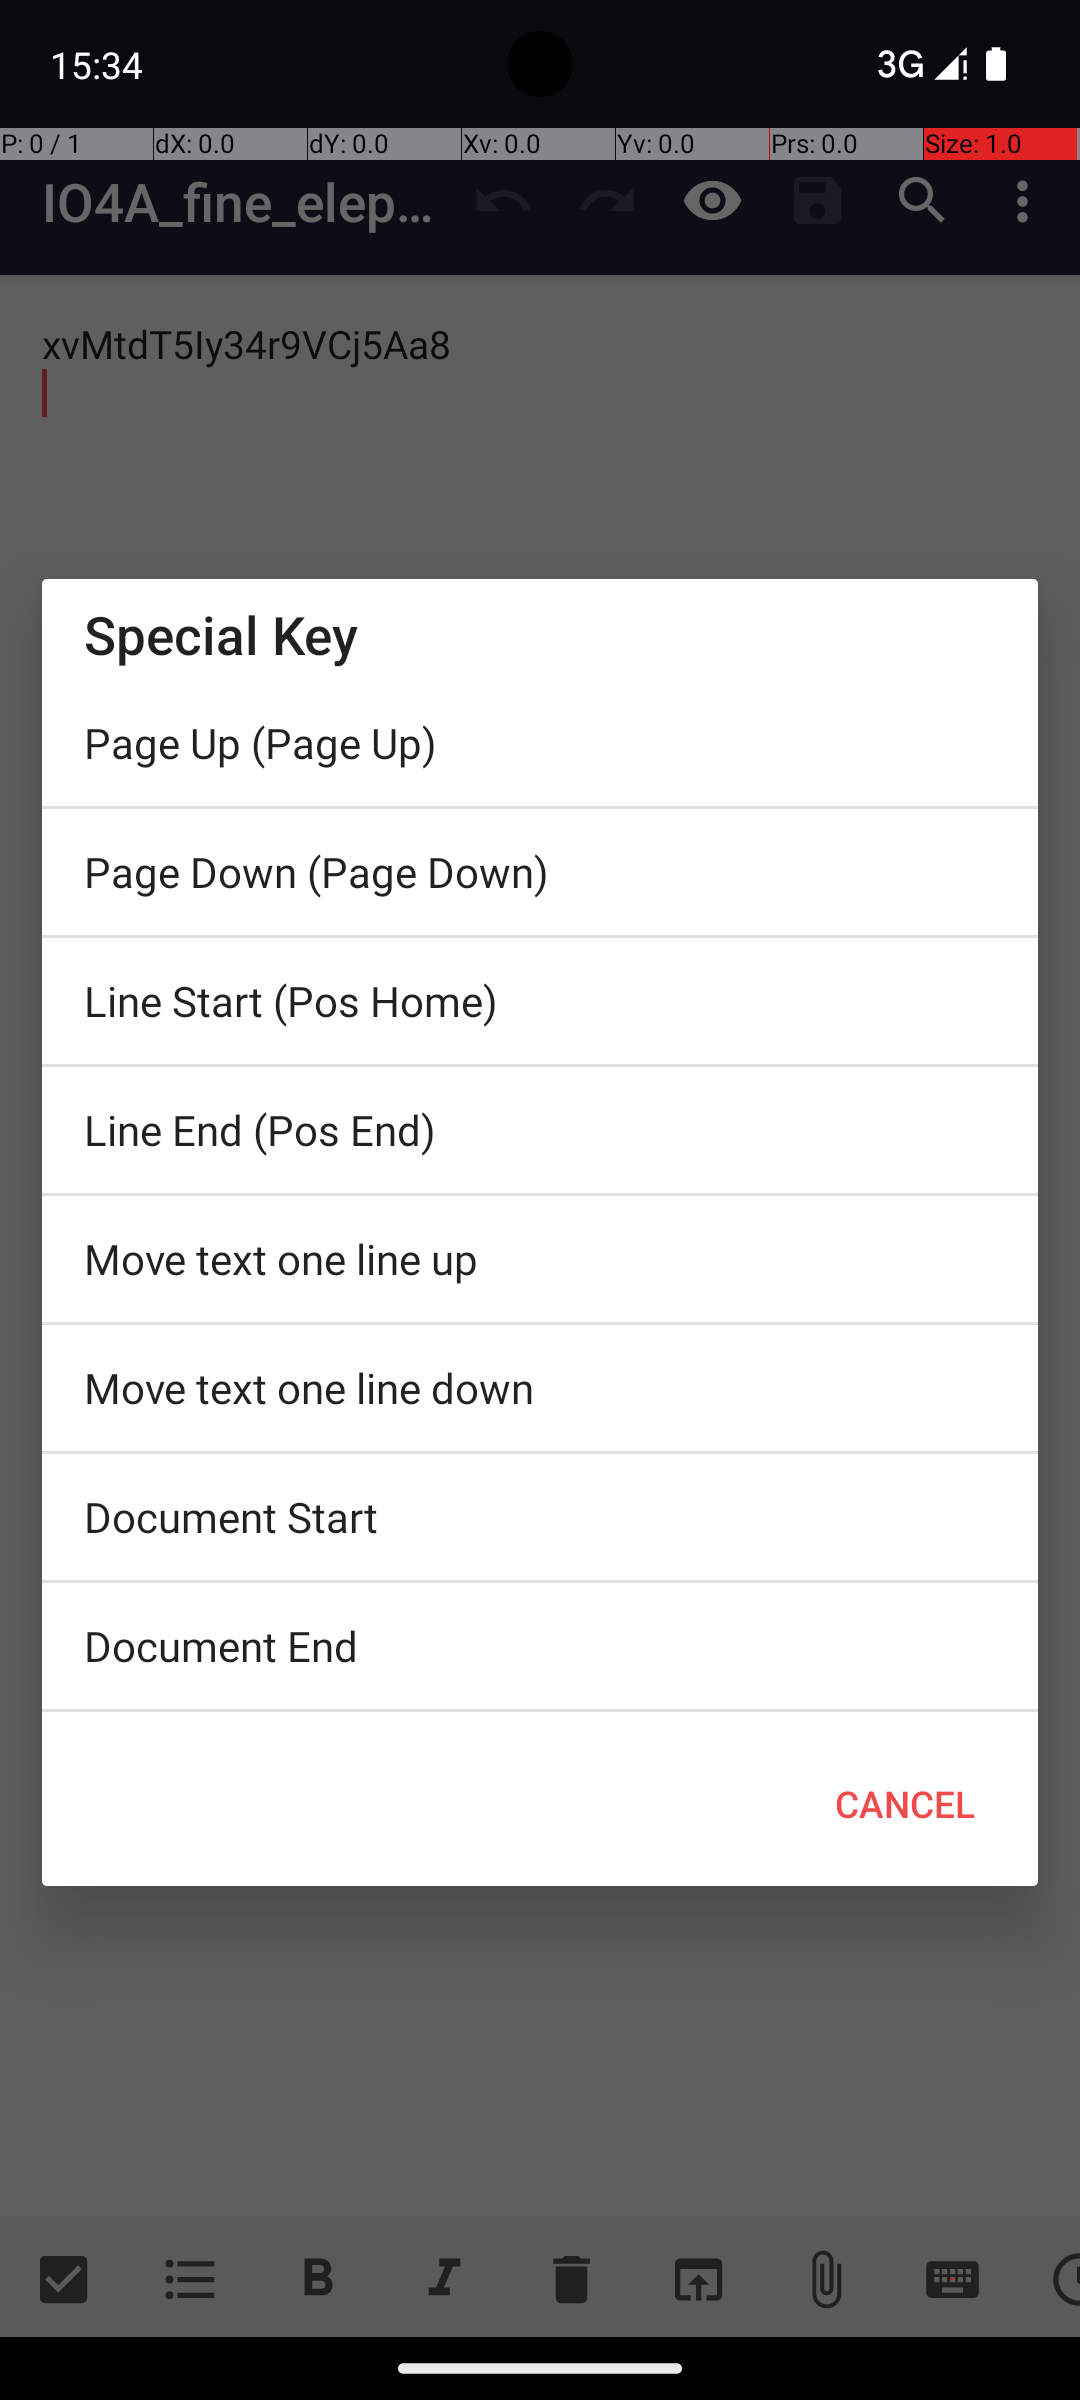 The image size is (1080, 2400). Describe the element at coordinates (540, 1001) in the screenshot. I see `Line Start (Pos Home)` at that location.